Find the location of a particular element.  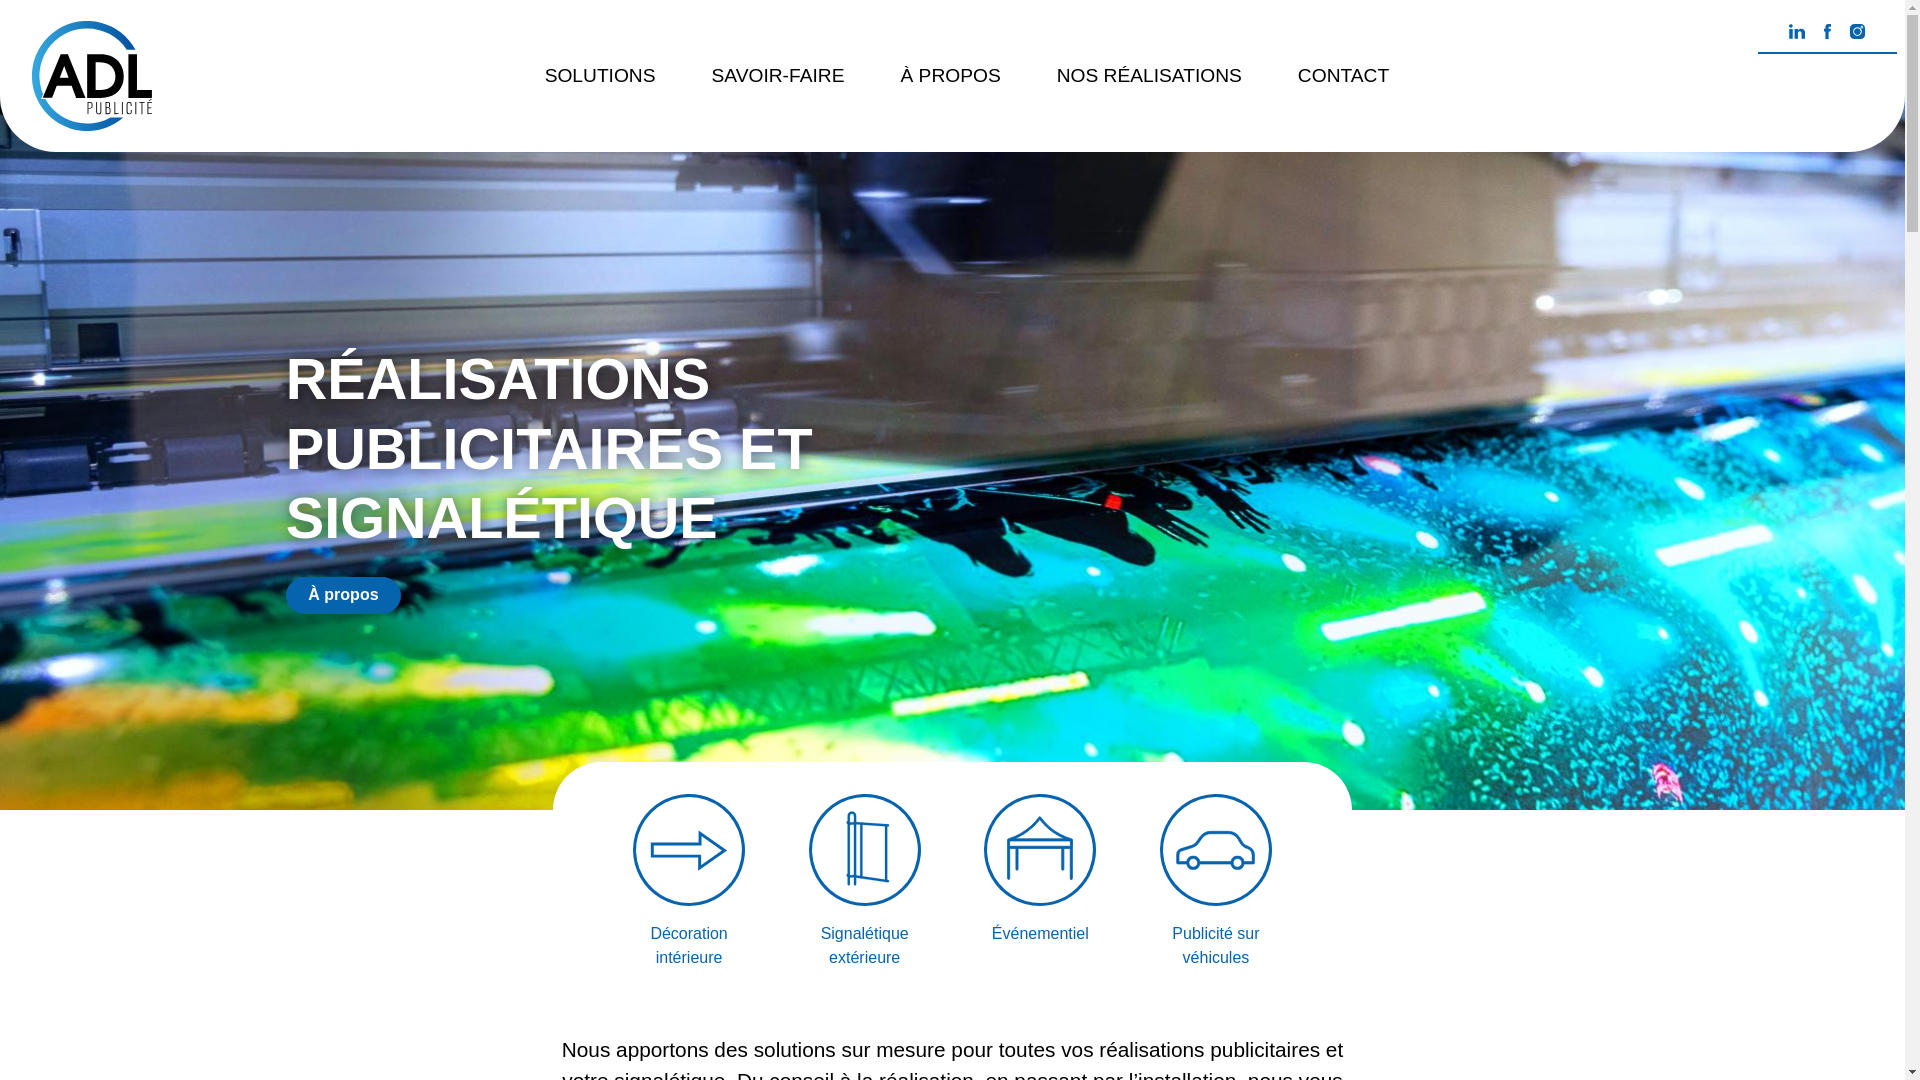

CONTACT is located at coordinates (1344, 76).